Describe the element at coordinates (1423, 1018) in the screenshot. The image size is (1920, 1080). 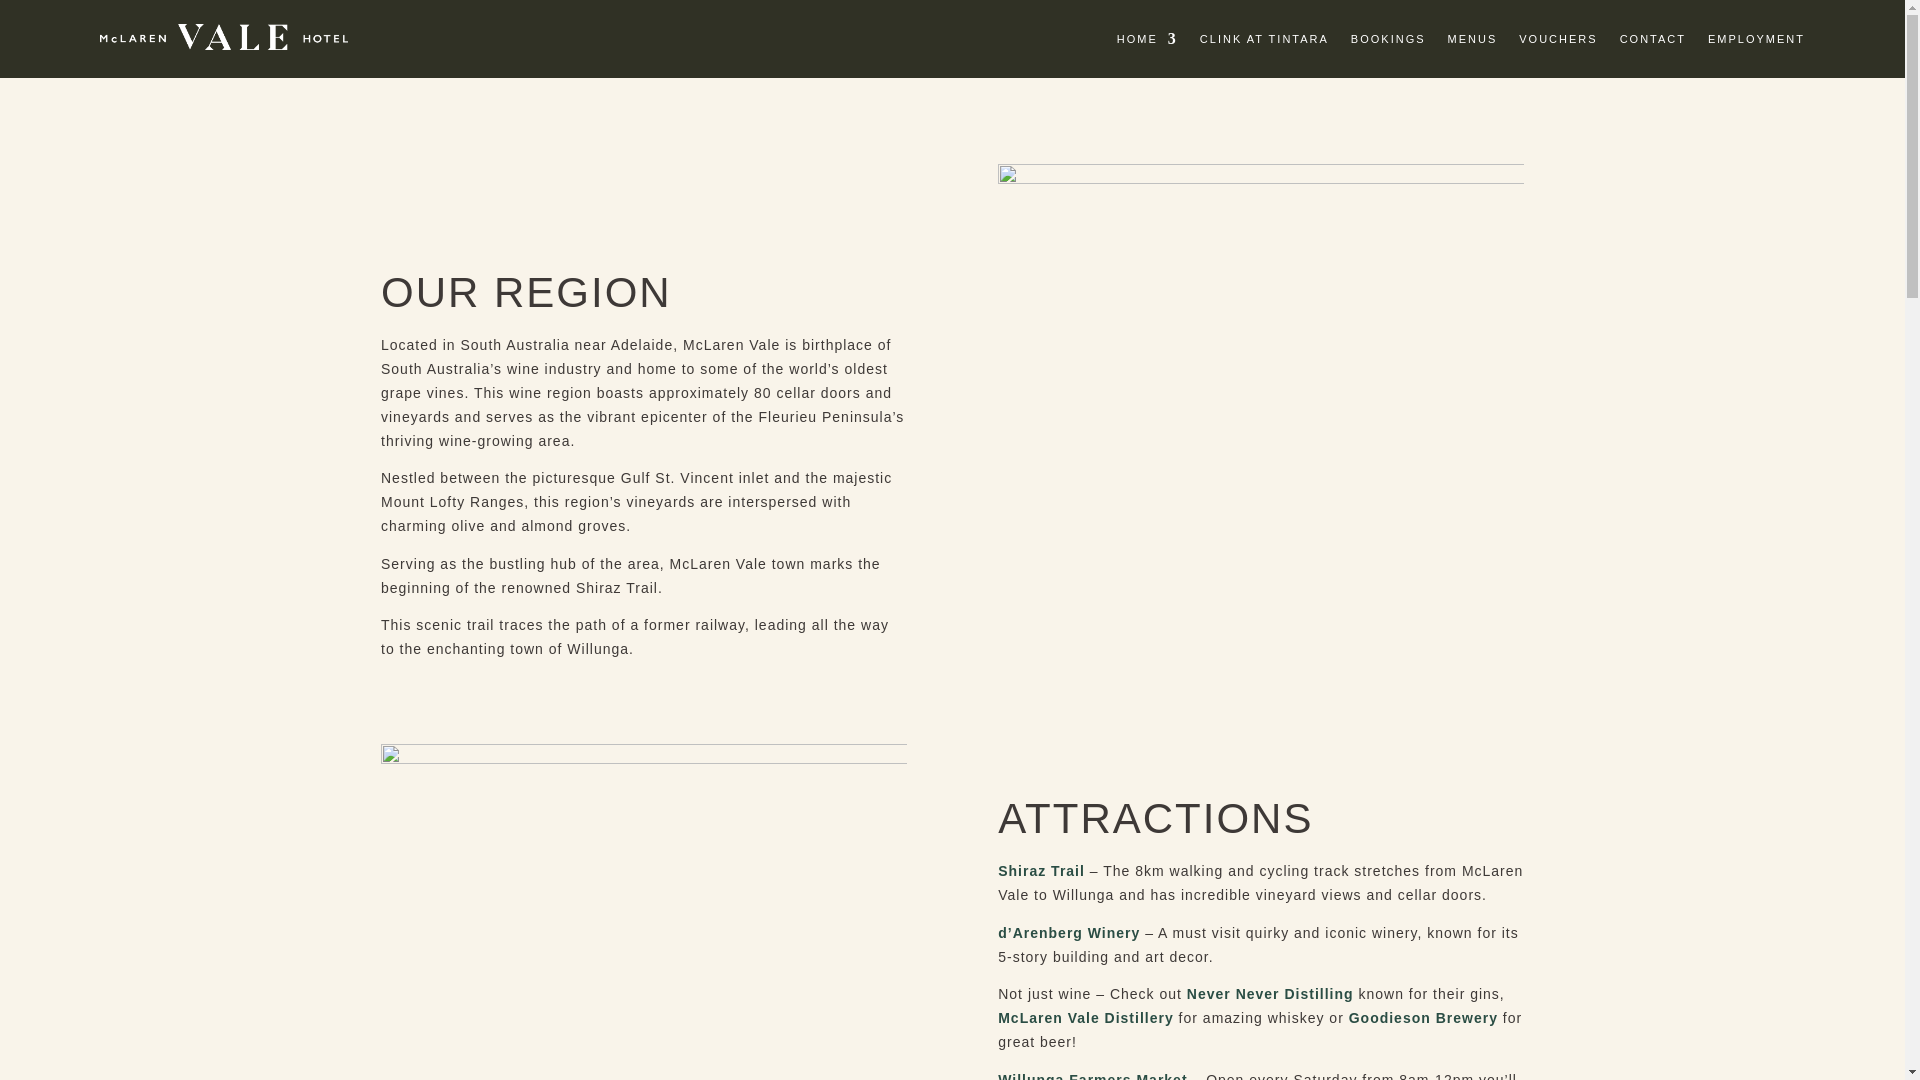
I see `Goodieson Brewery` at that location.